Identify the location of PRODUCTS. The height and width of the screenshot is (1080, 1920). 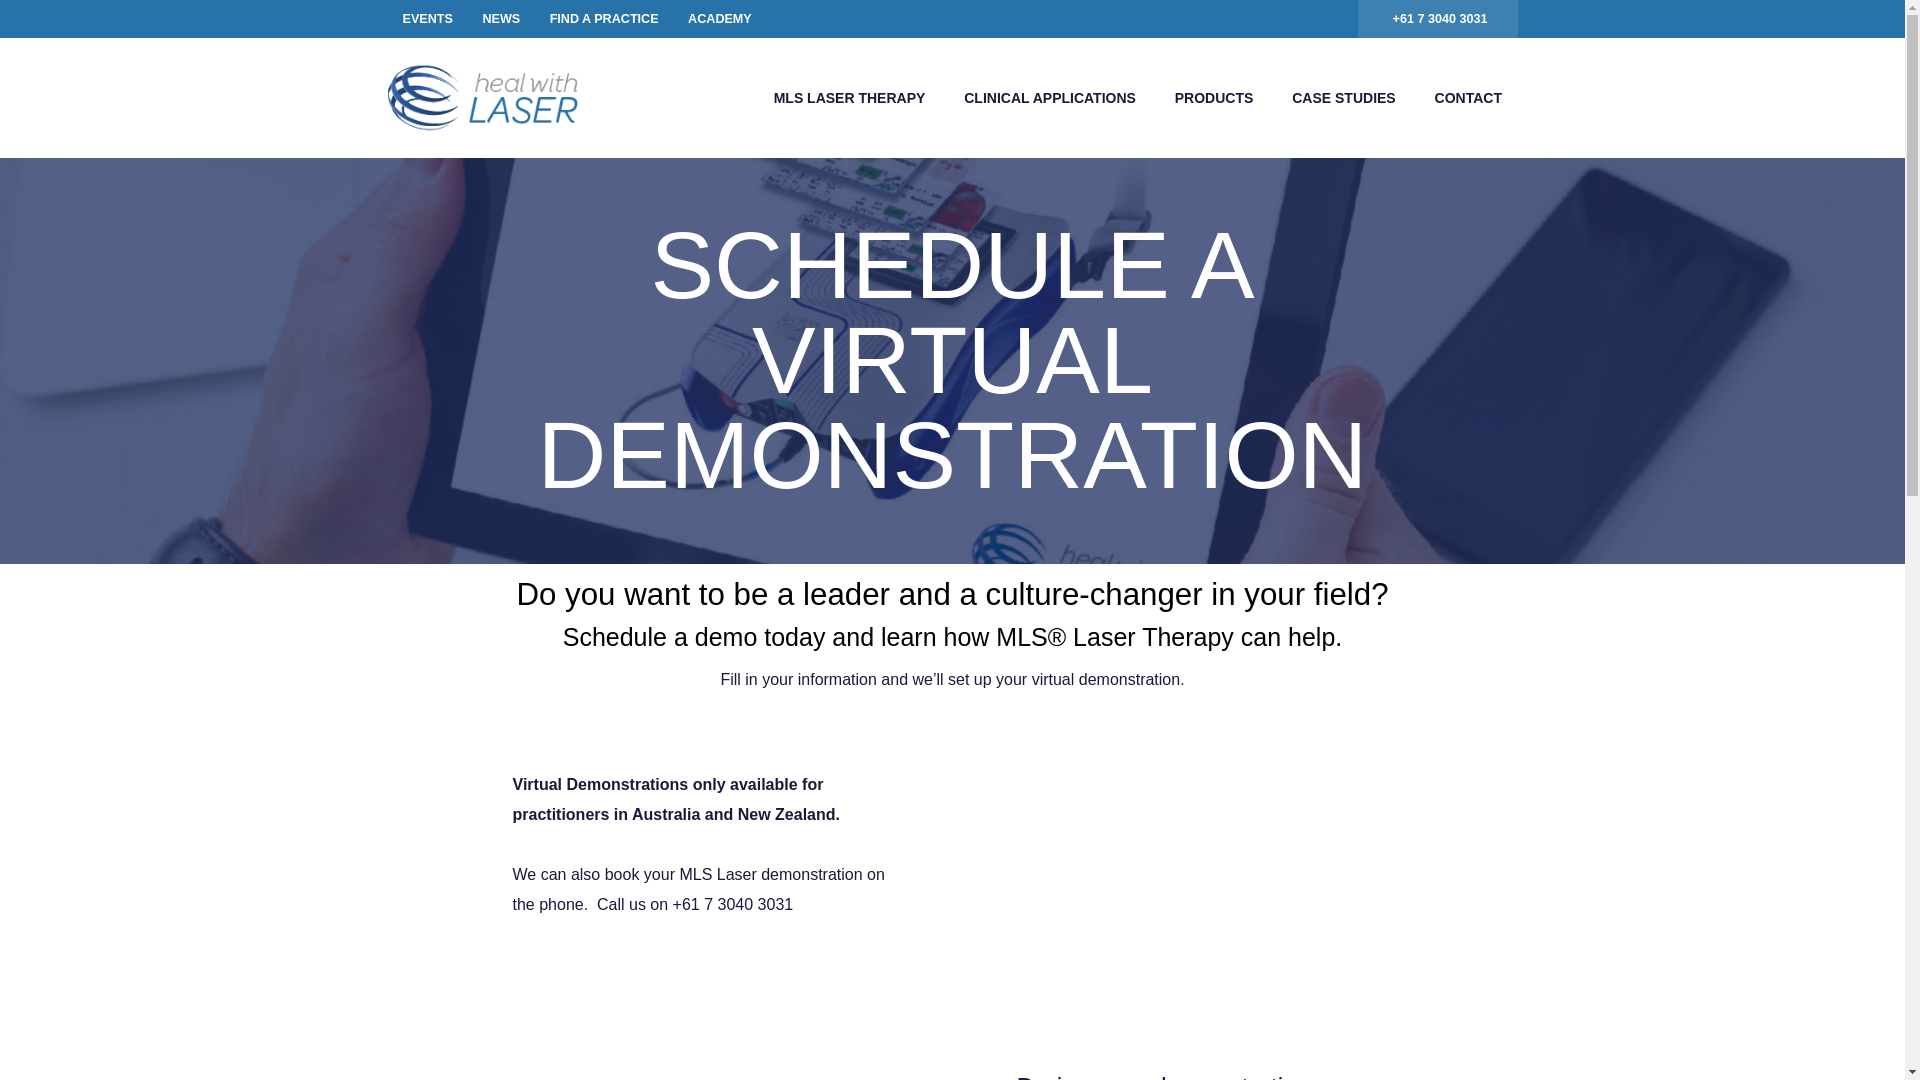
(1214, 98).